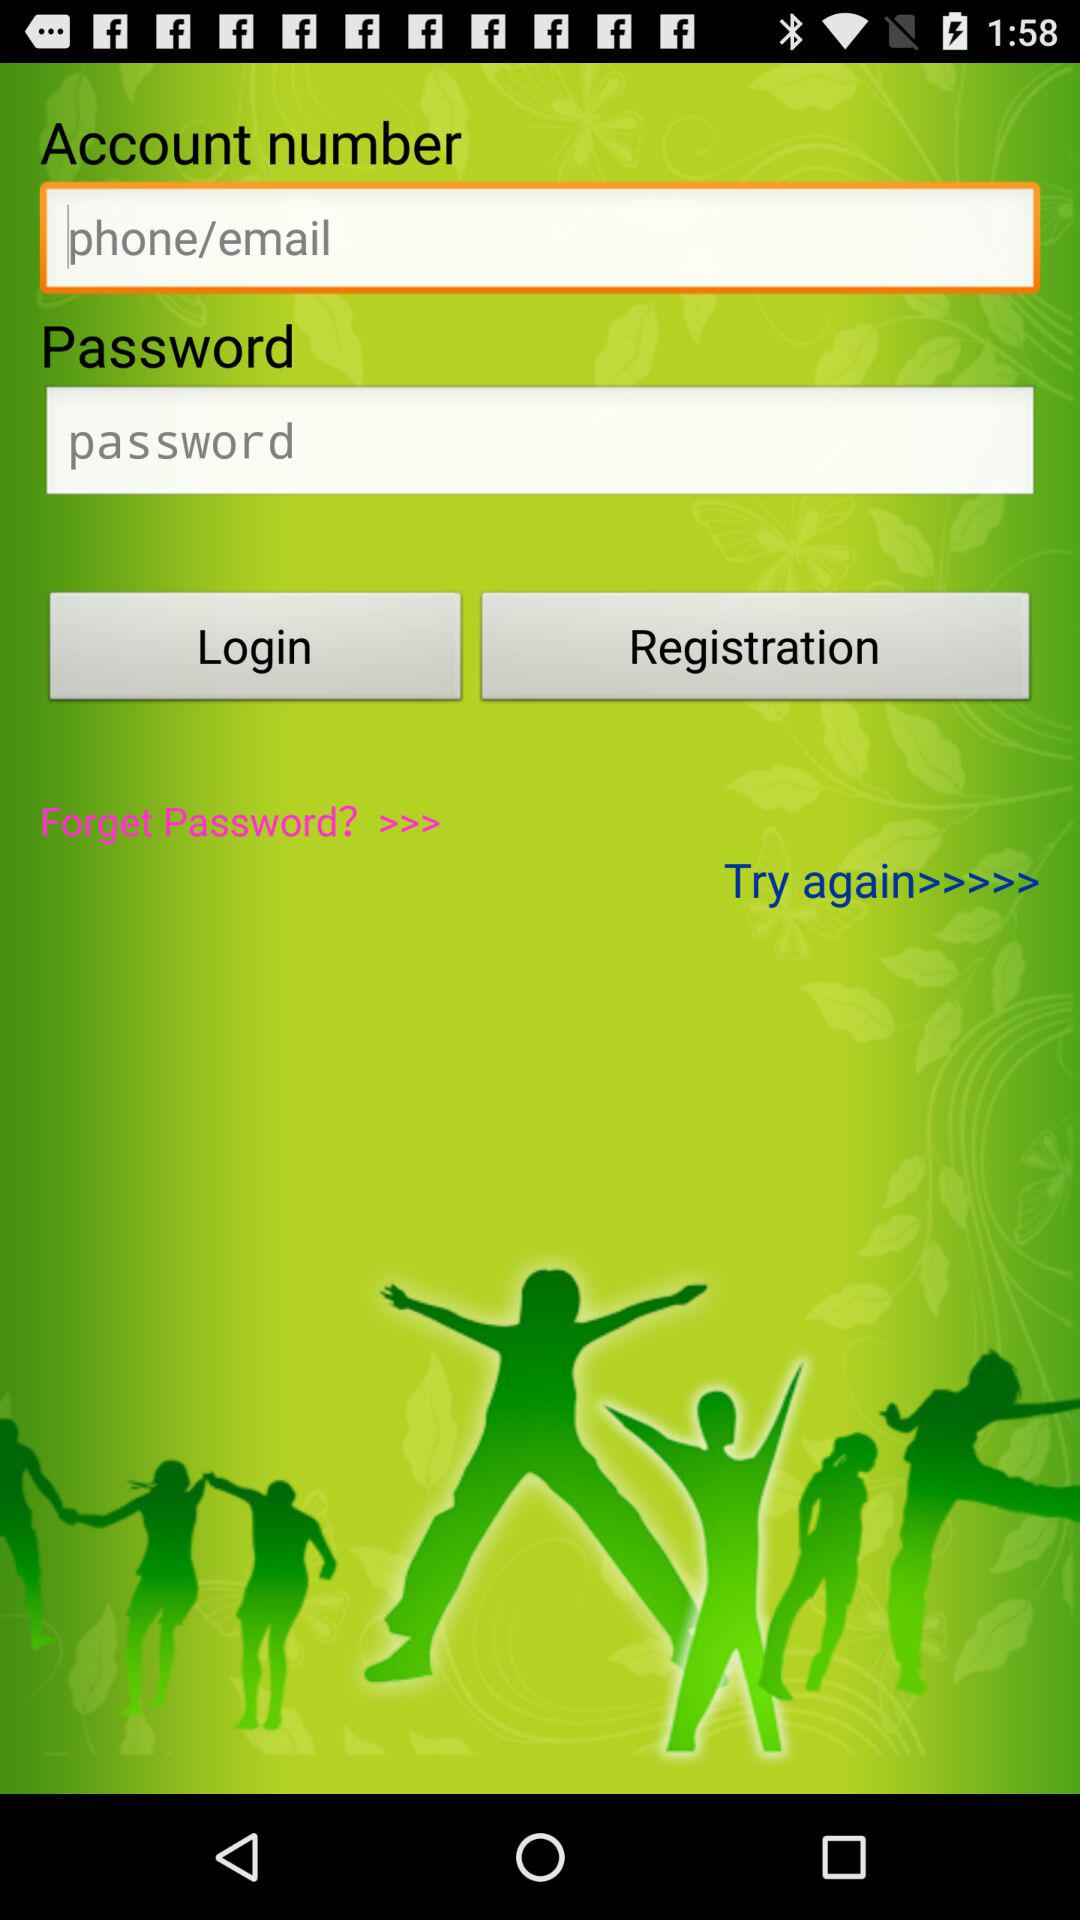 The height and width of the screenshot is (1920, 1080). Describe the element at coordinates (756, 651) in the screenshot. I see `turn on the registration item` at that location.